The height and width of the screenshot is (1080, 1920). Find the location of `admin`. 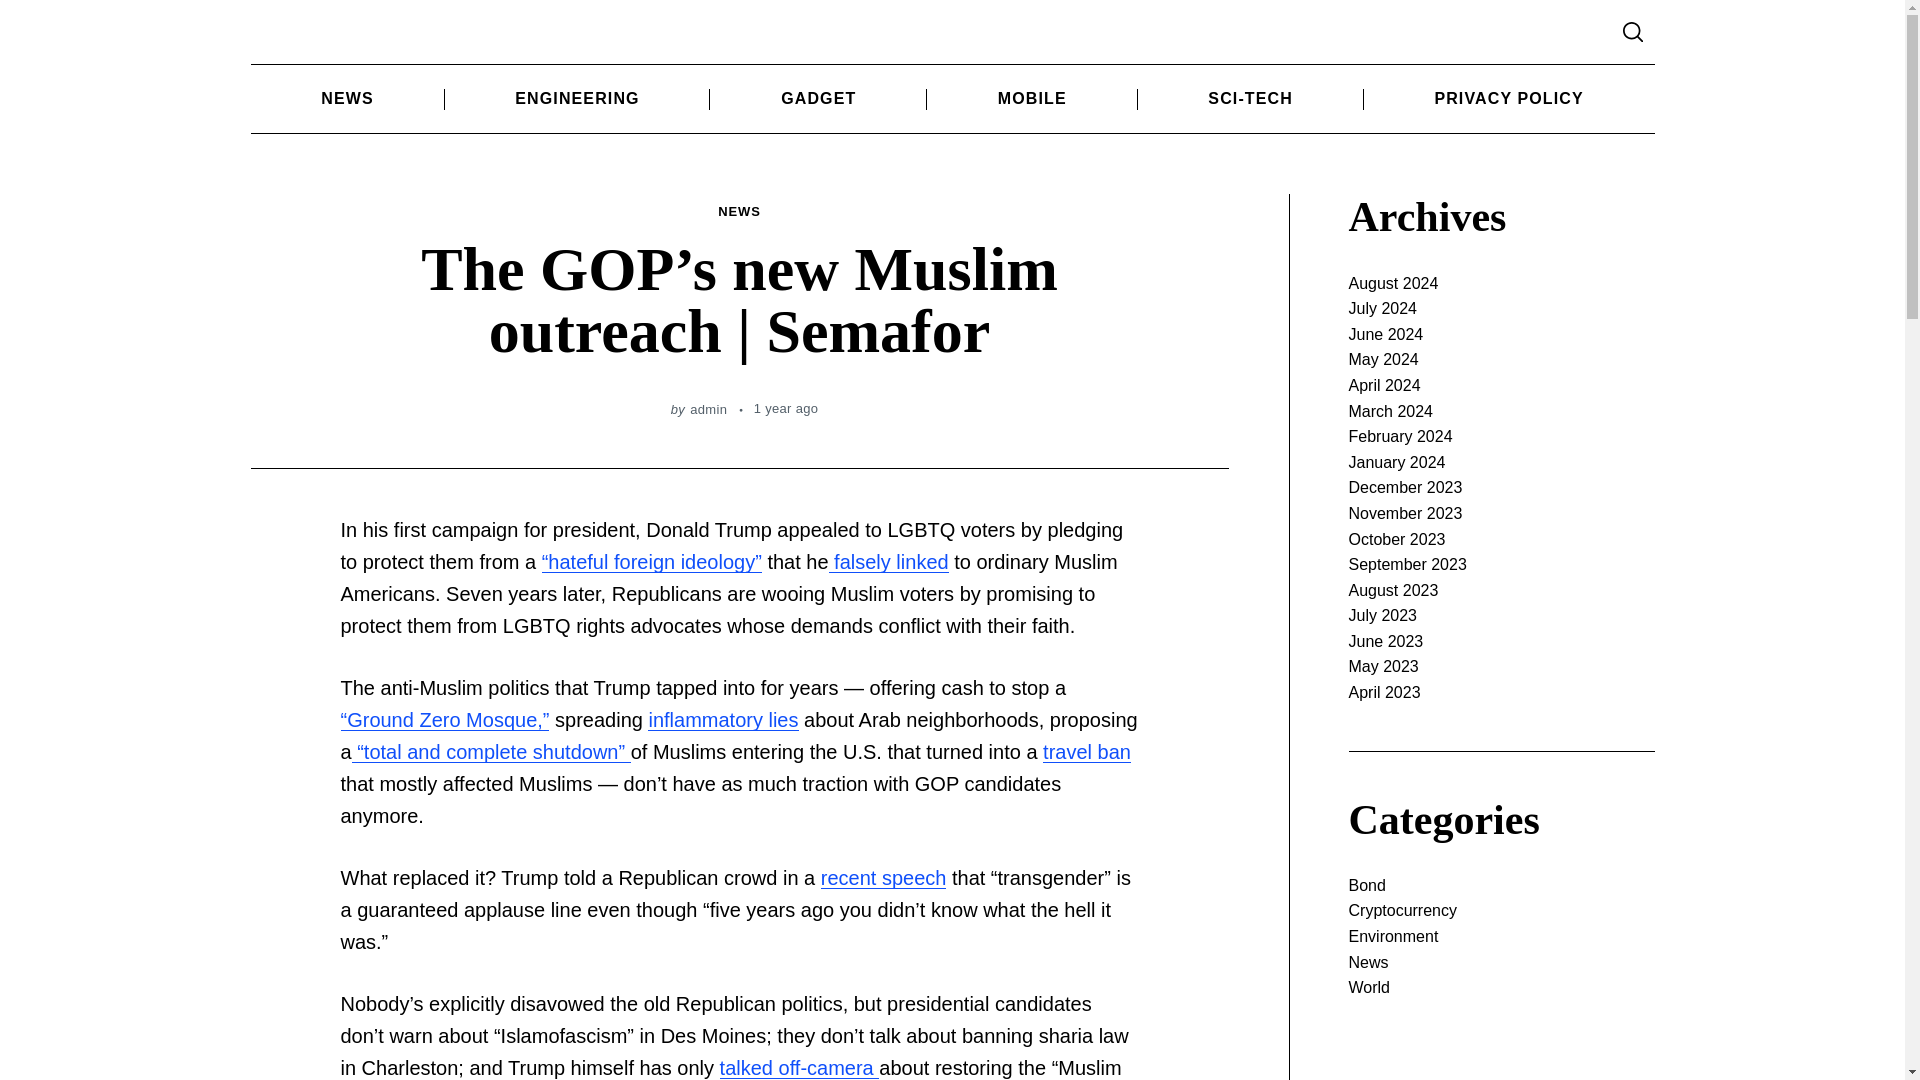

admin is located at coordinates (708, 408).